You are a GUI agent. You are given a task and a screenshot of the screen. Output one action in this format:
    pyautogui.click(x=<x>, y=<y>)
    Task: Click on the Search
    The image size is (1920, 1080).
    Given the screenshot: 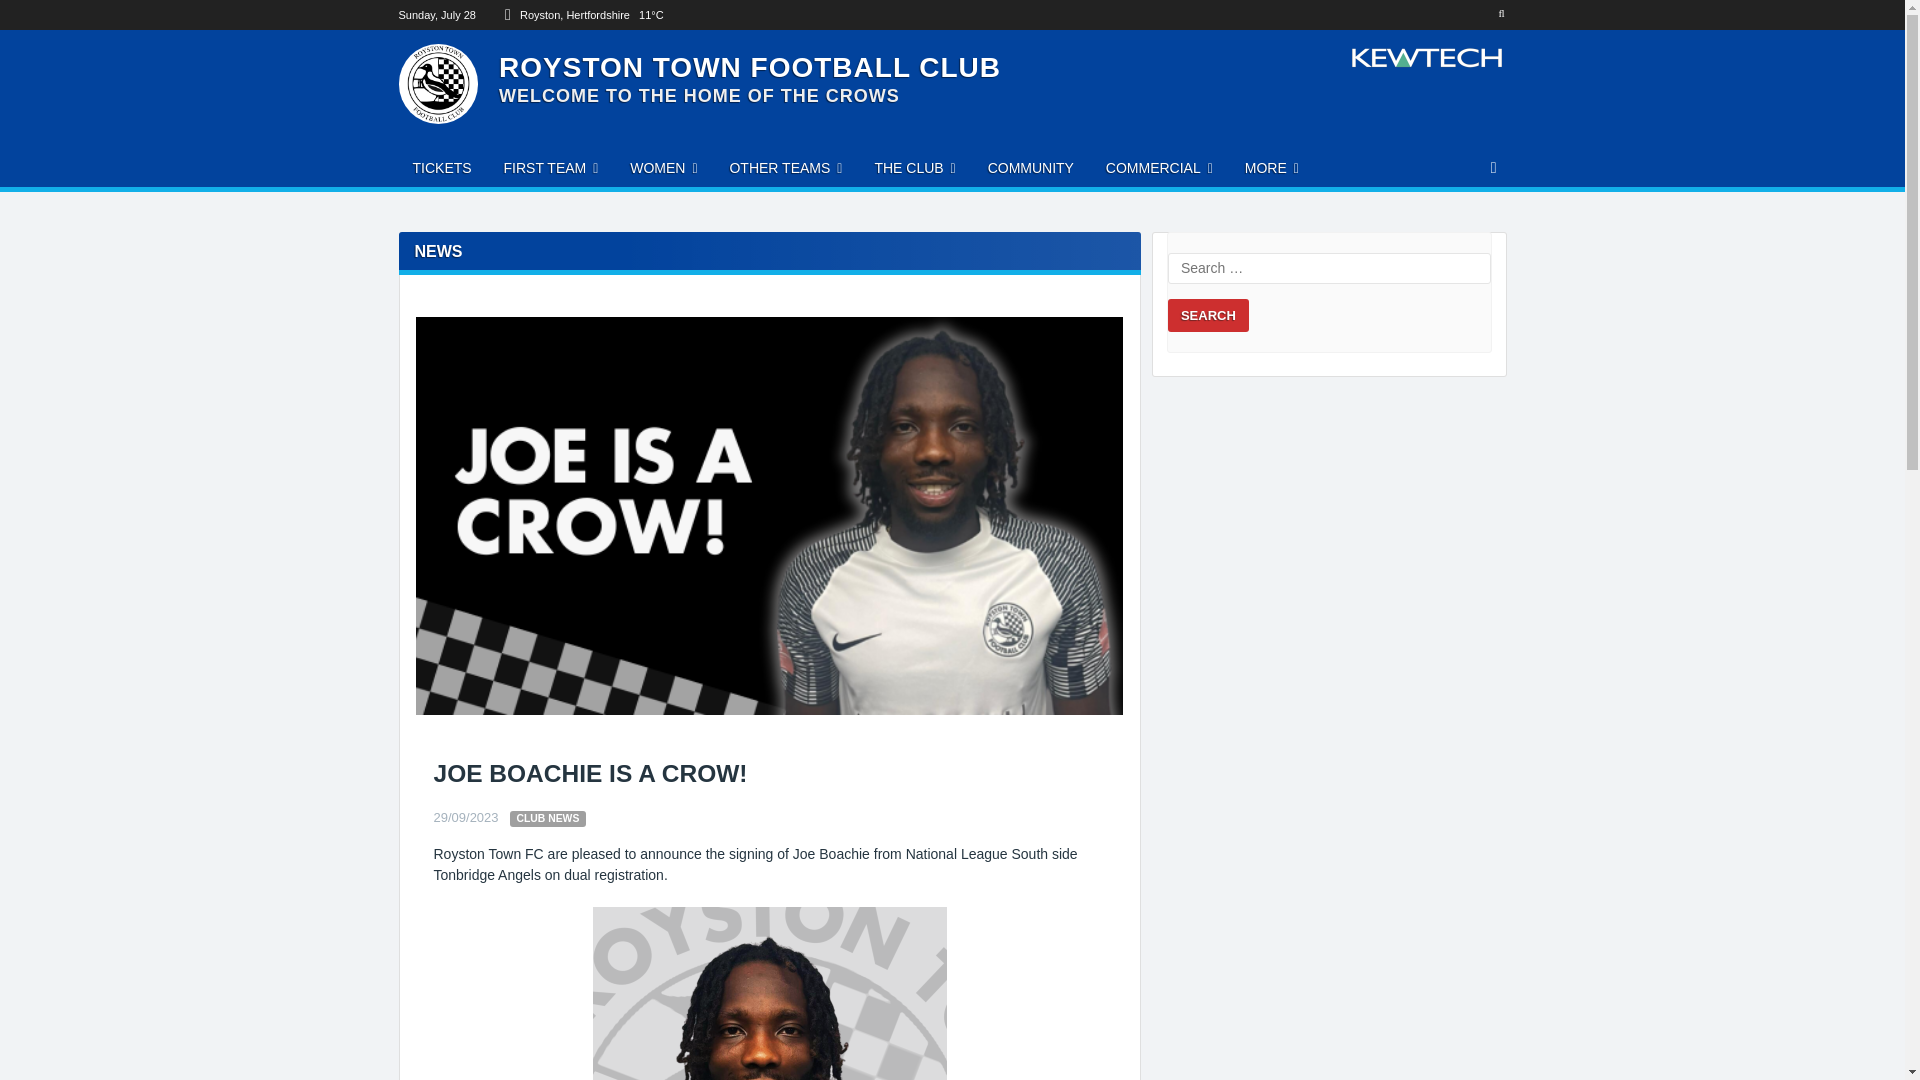 What is the action you would take?
    pyautogui.click(x=1208, y=316)
    